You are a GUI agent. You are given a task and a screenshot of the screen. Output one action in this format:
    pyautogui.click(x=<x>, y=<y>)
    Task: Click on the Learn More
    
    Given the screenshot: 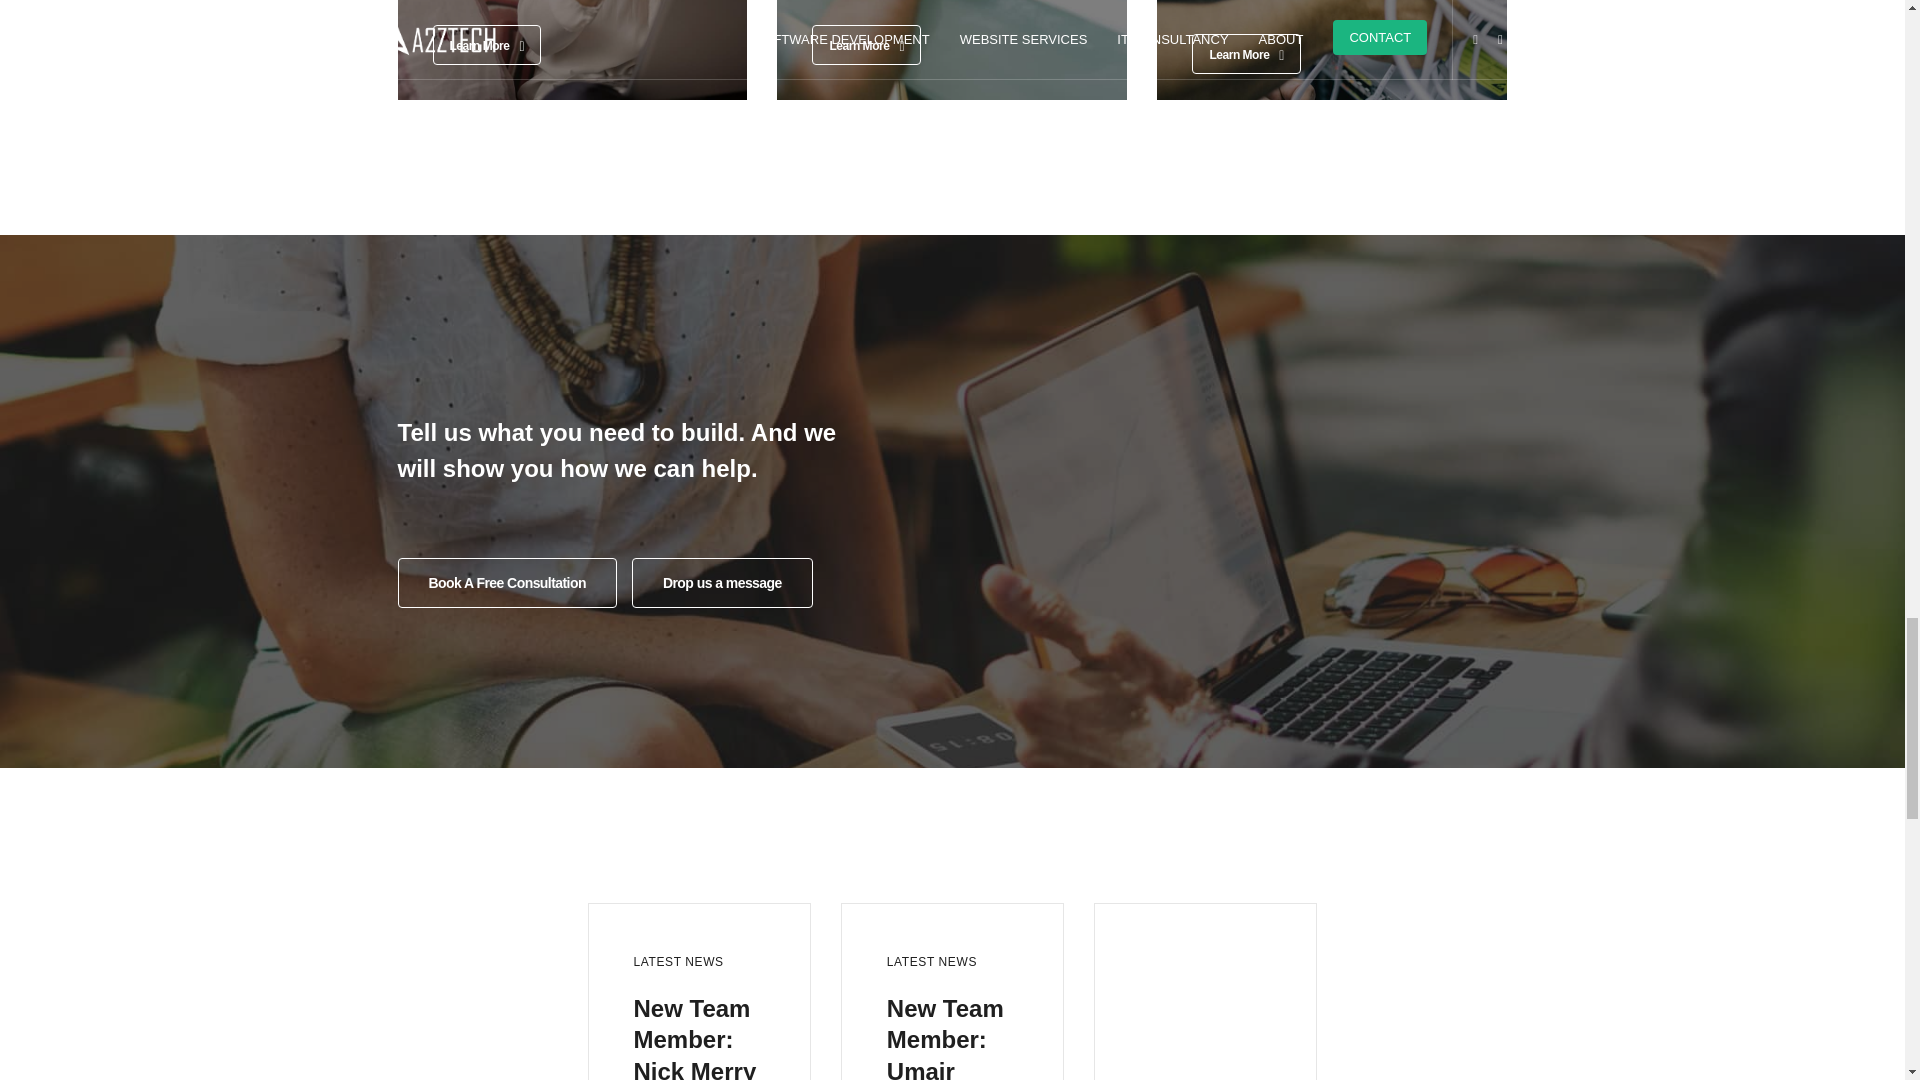 What is the action you would take?
    pyautogui.click(x=866, y=44)
    